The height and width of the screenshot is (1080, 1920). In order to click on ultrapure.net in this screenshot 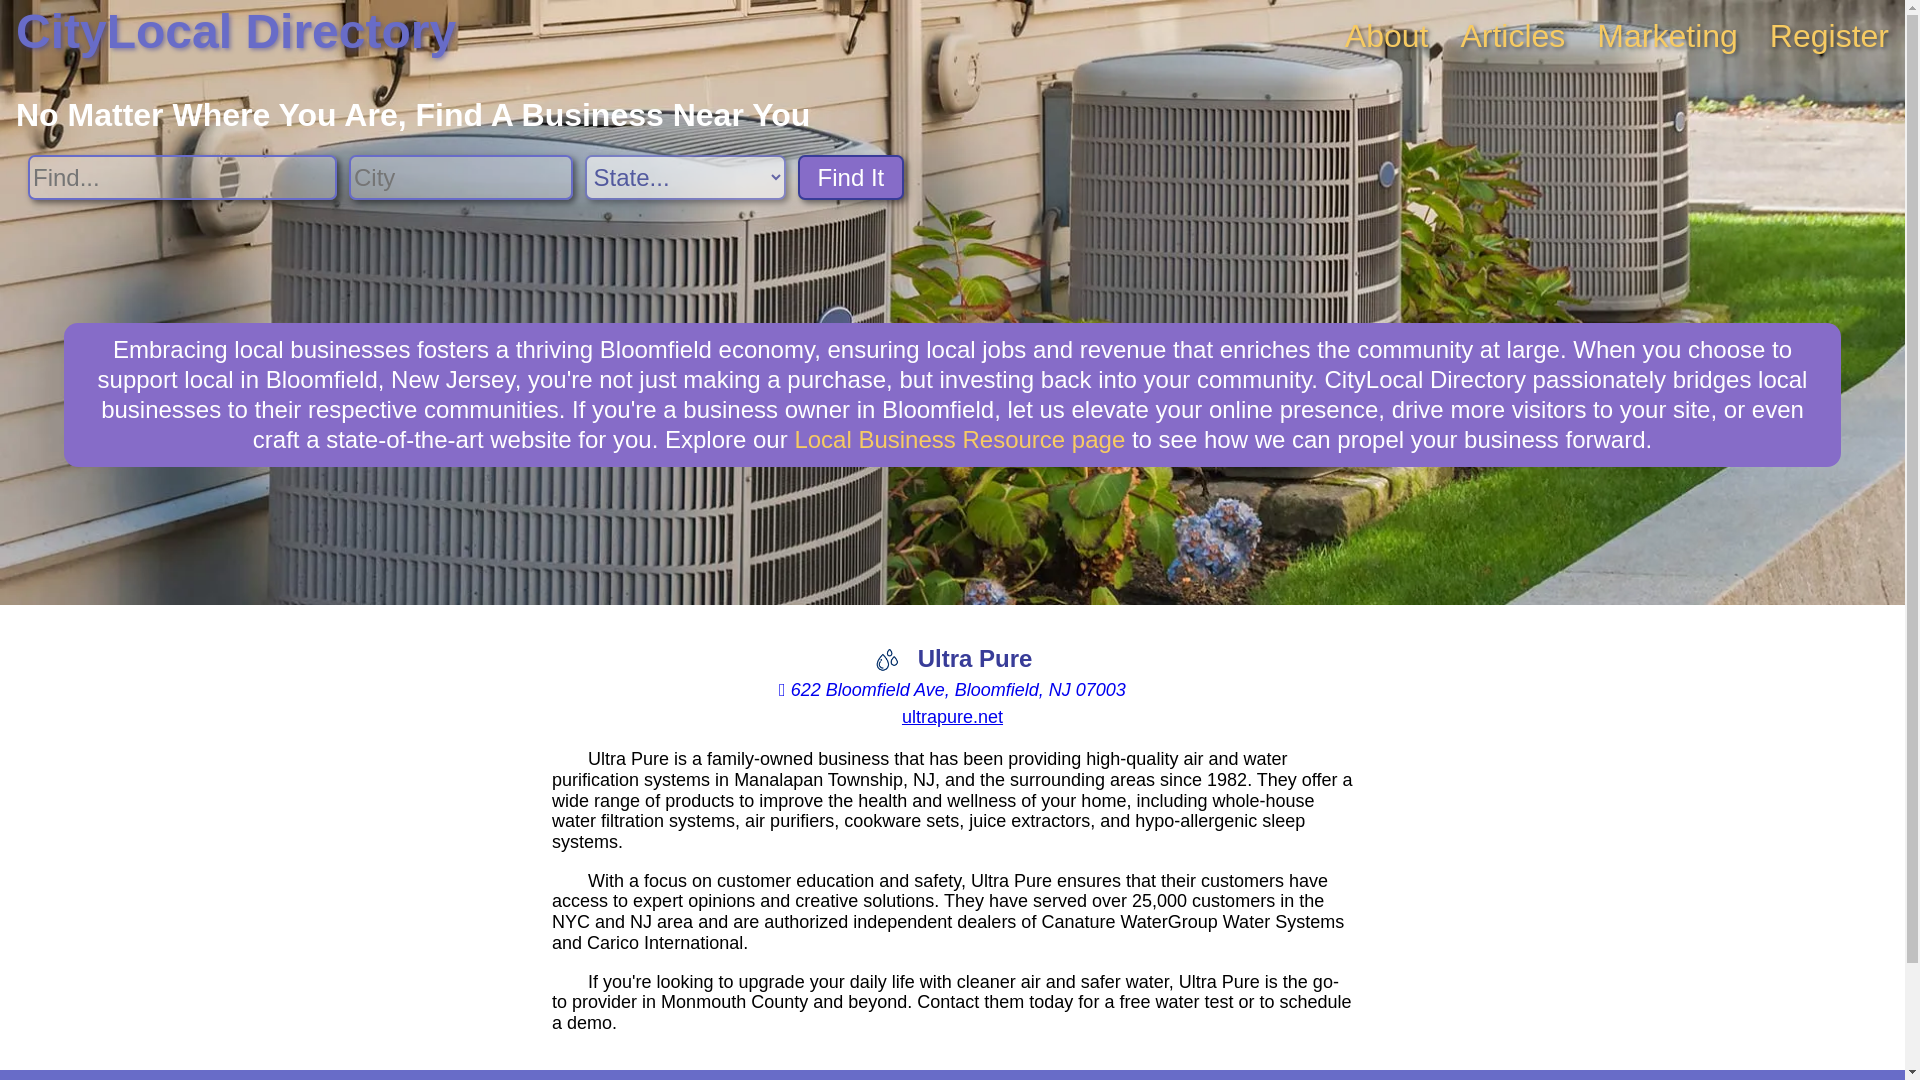, I will do `click(952, 716)`.